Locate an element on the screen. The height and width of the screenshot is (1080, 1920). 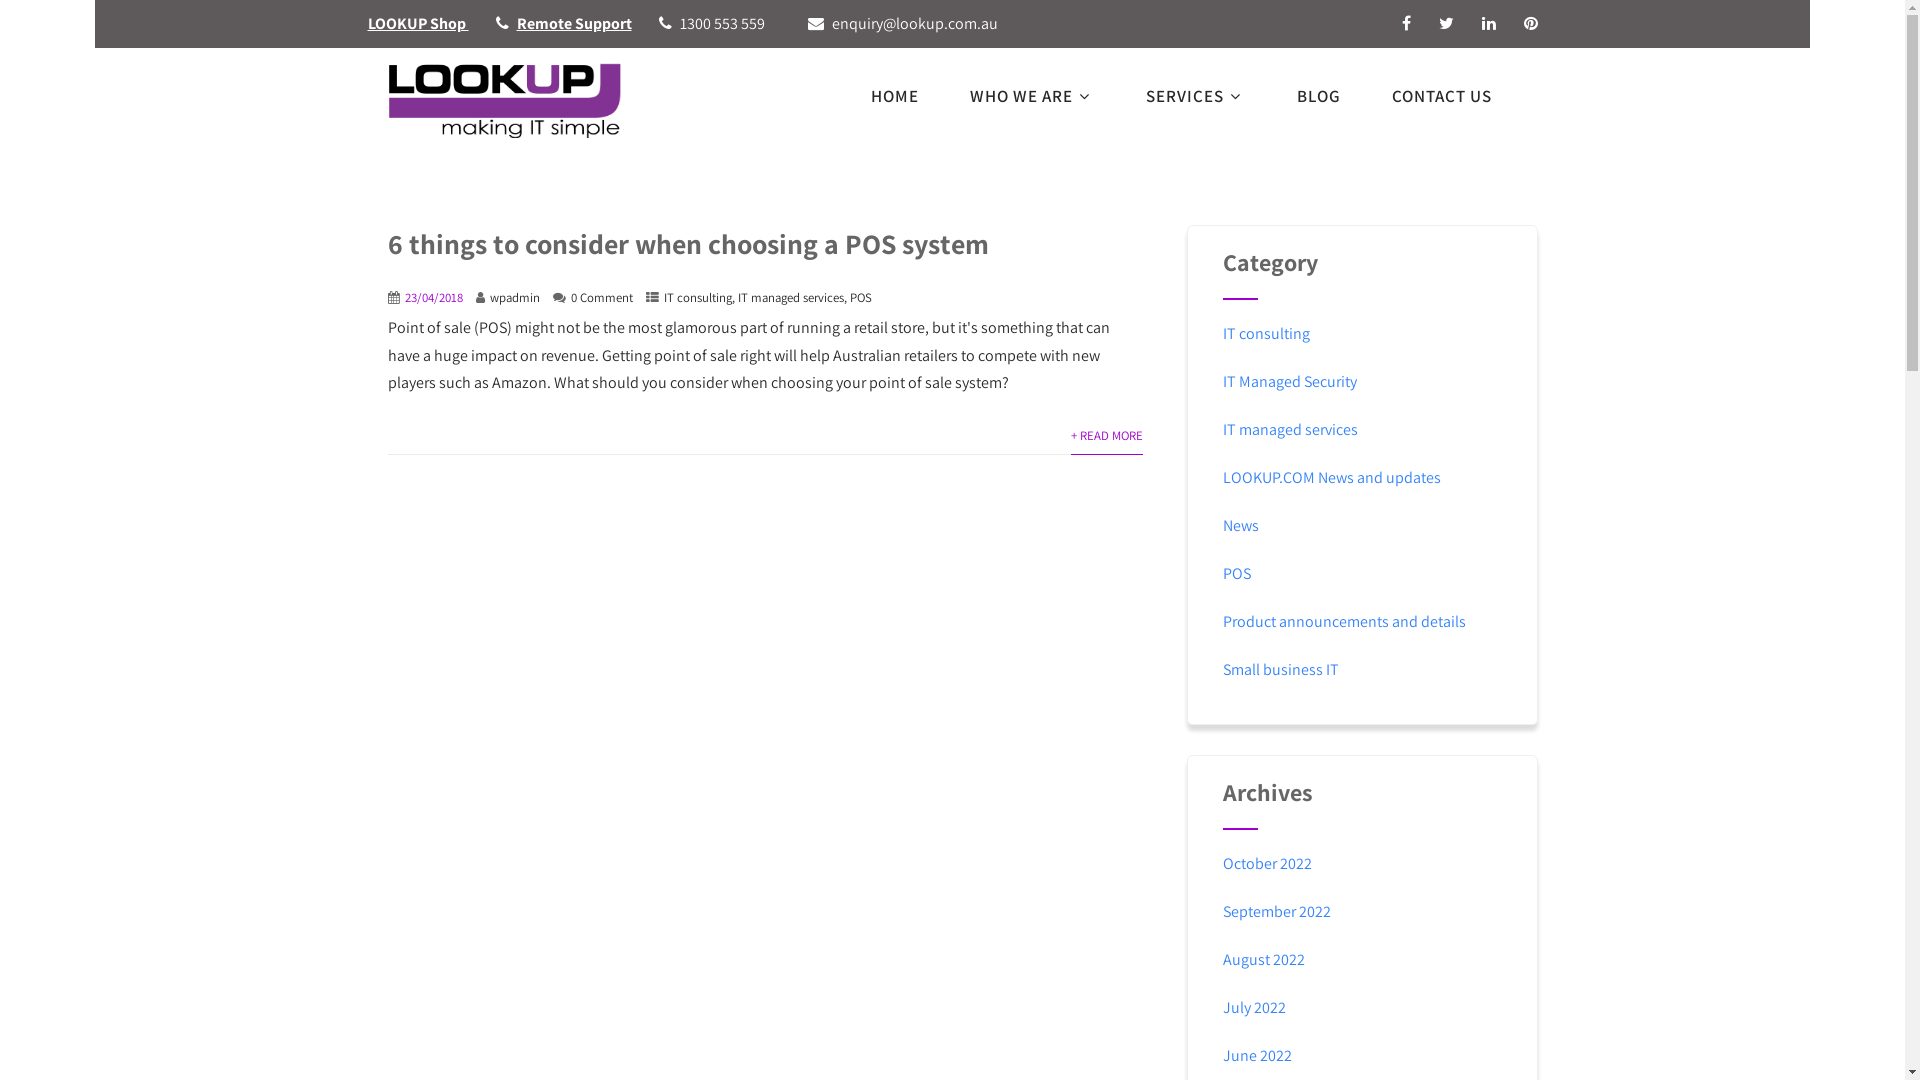
POS is located at coordinates (1237, 574).